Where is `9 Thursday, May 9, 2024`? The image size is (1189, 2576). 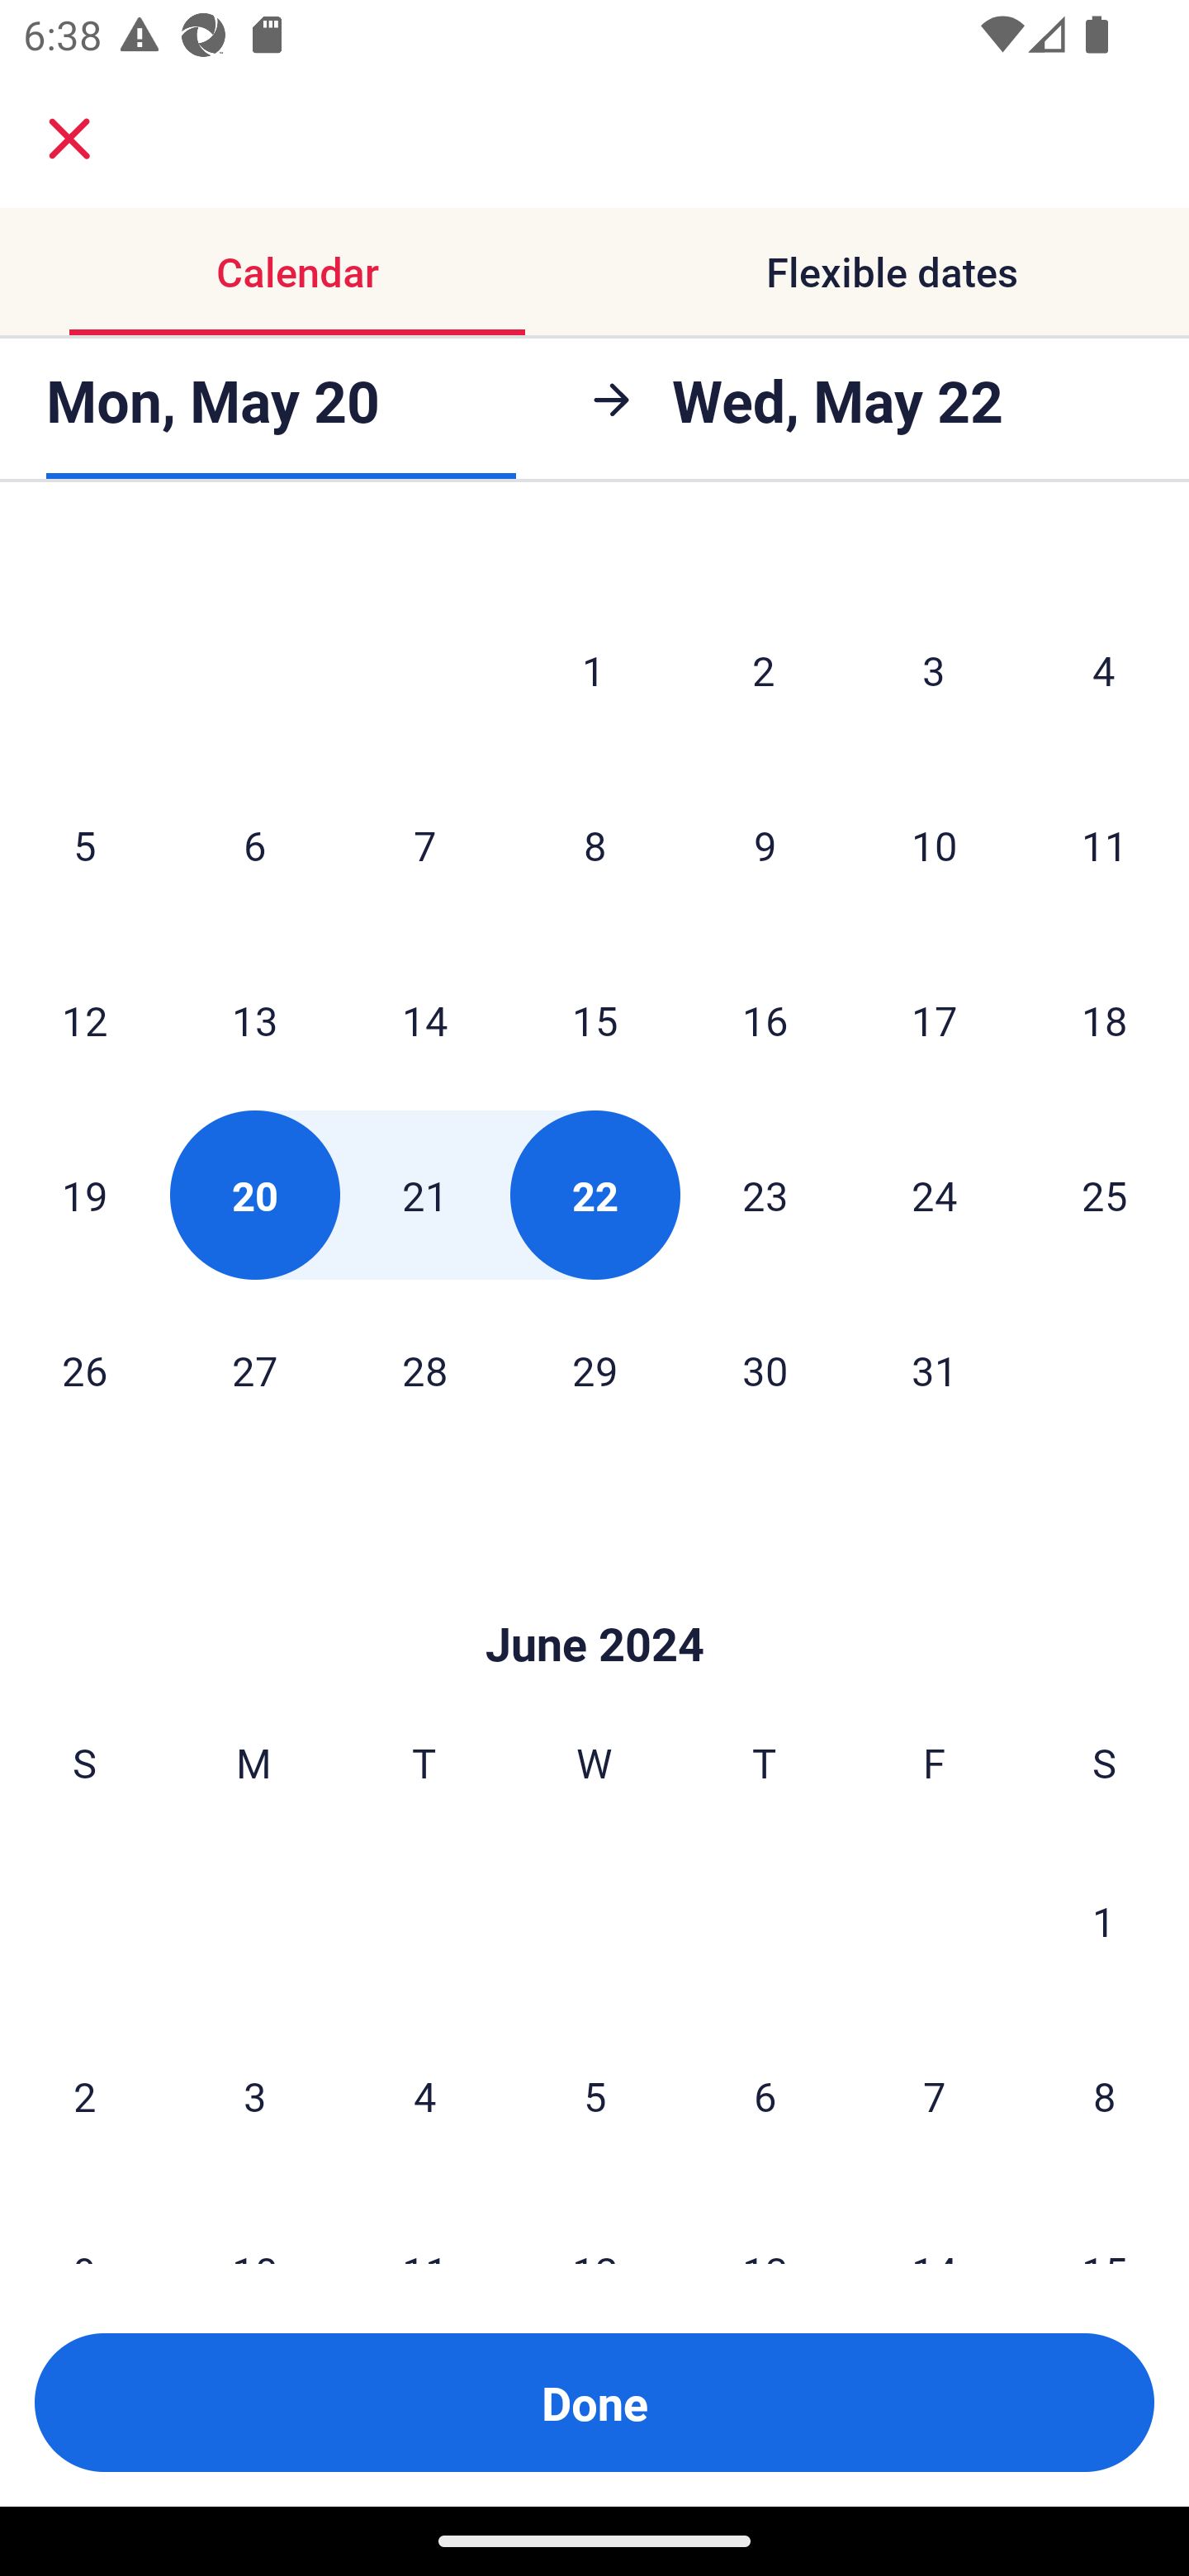
9 Thursday, May 9, 2024 is located at coordinates (765, 845).